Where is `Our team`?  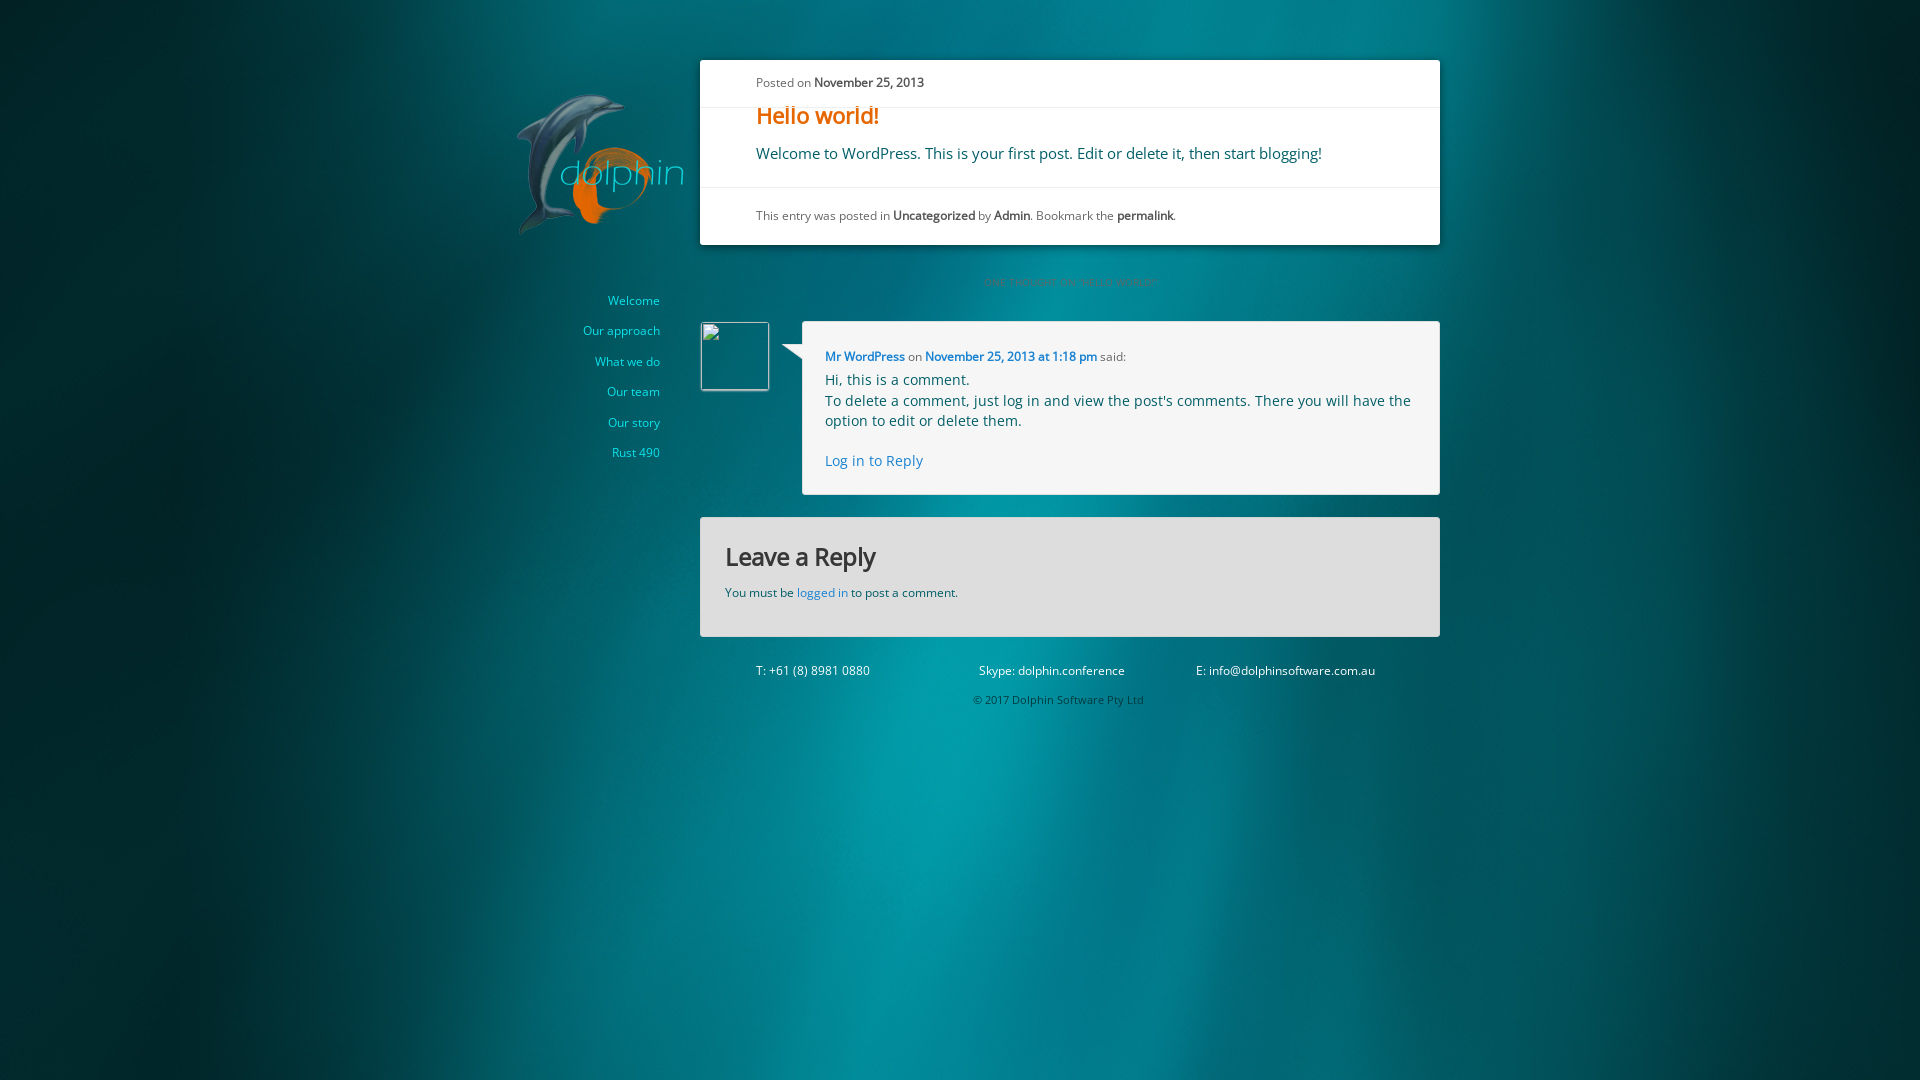 Our team is located at coordinates (634, 391).